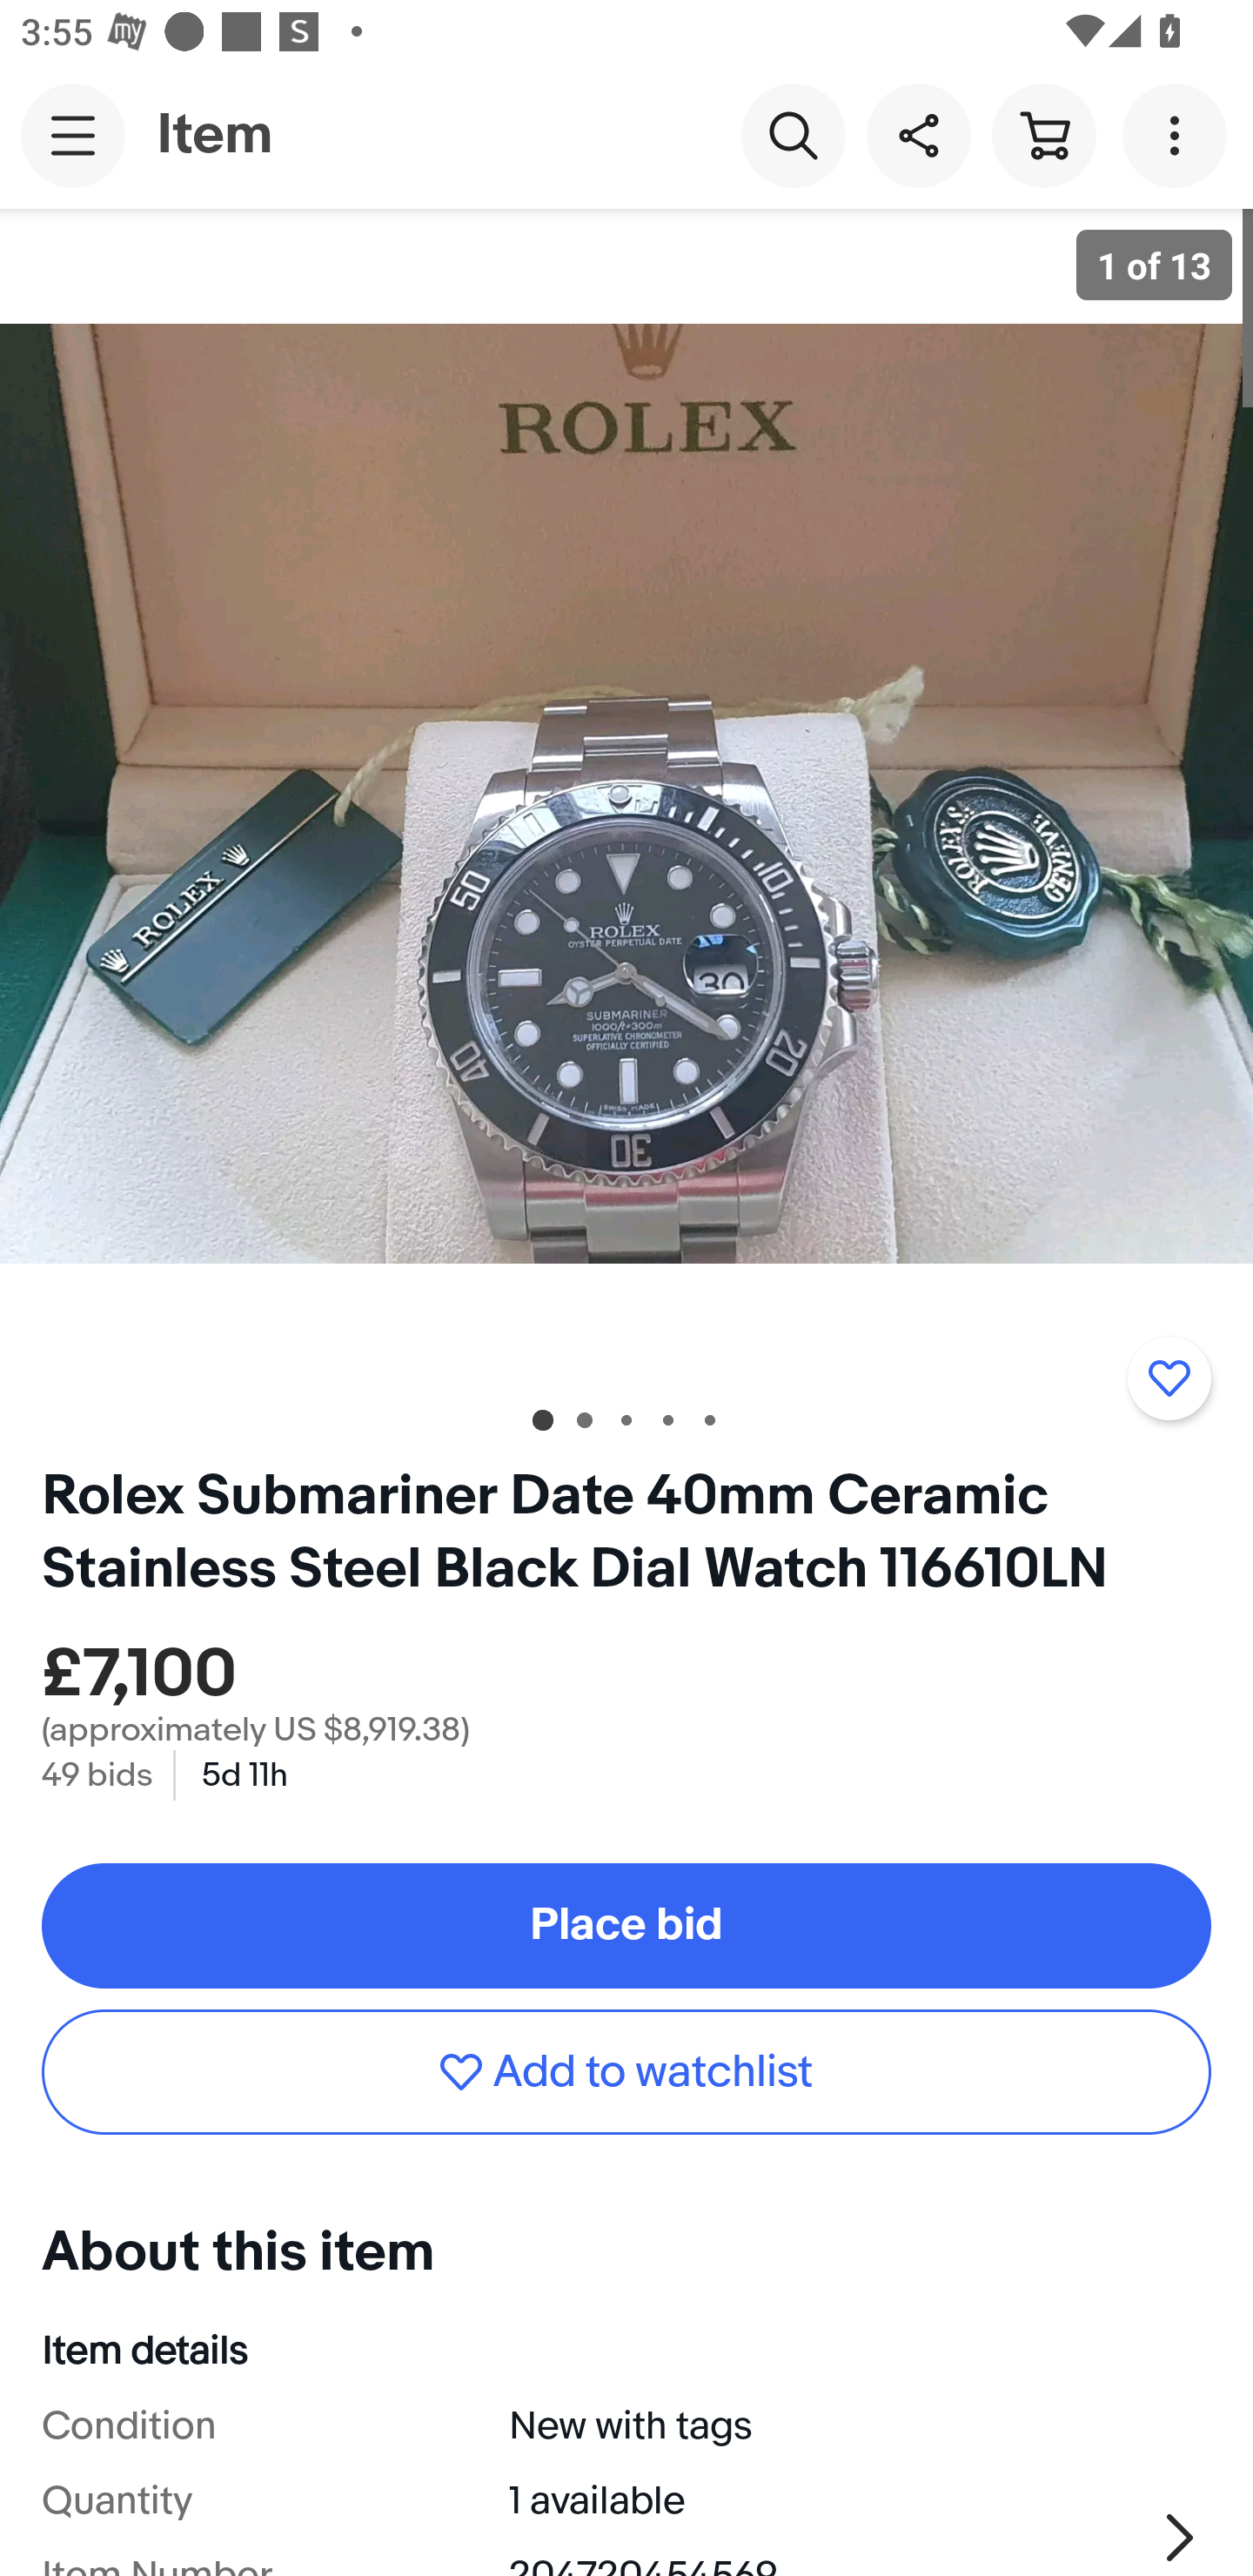 The height and width of the screenshot is (2576, 1253). I want to click on Search, so click(793, 134).